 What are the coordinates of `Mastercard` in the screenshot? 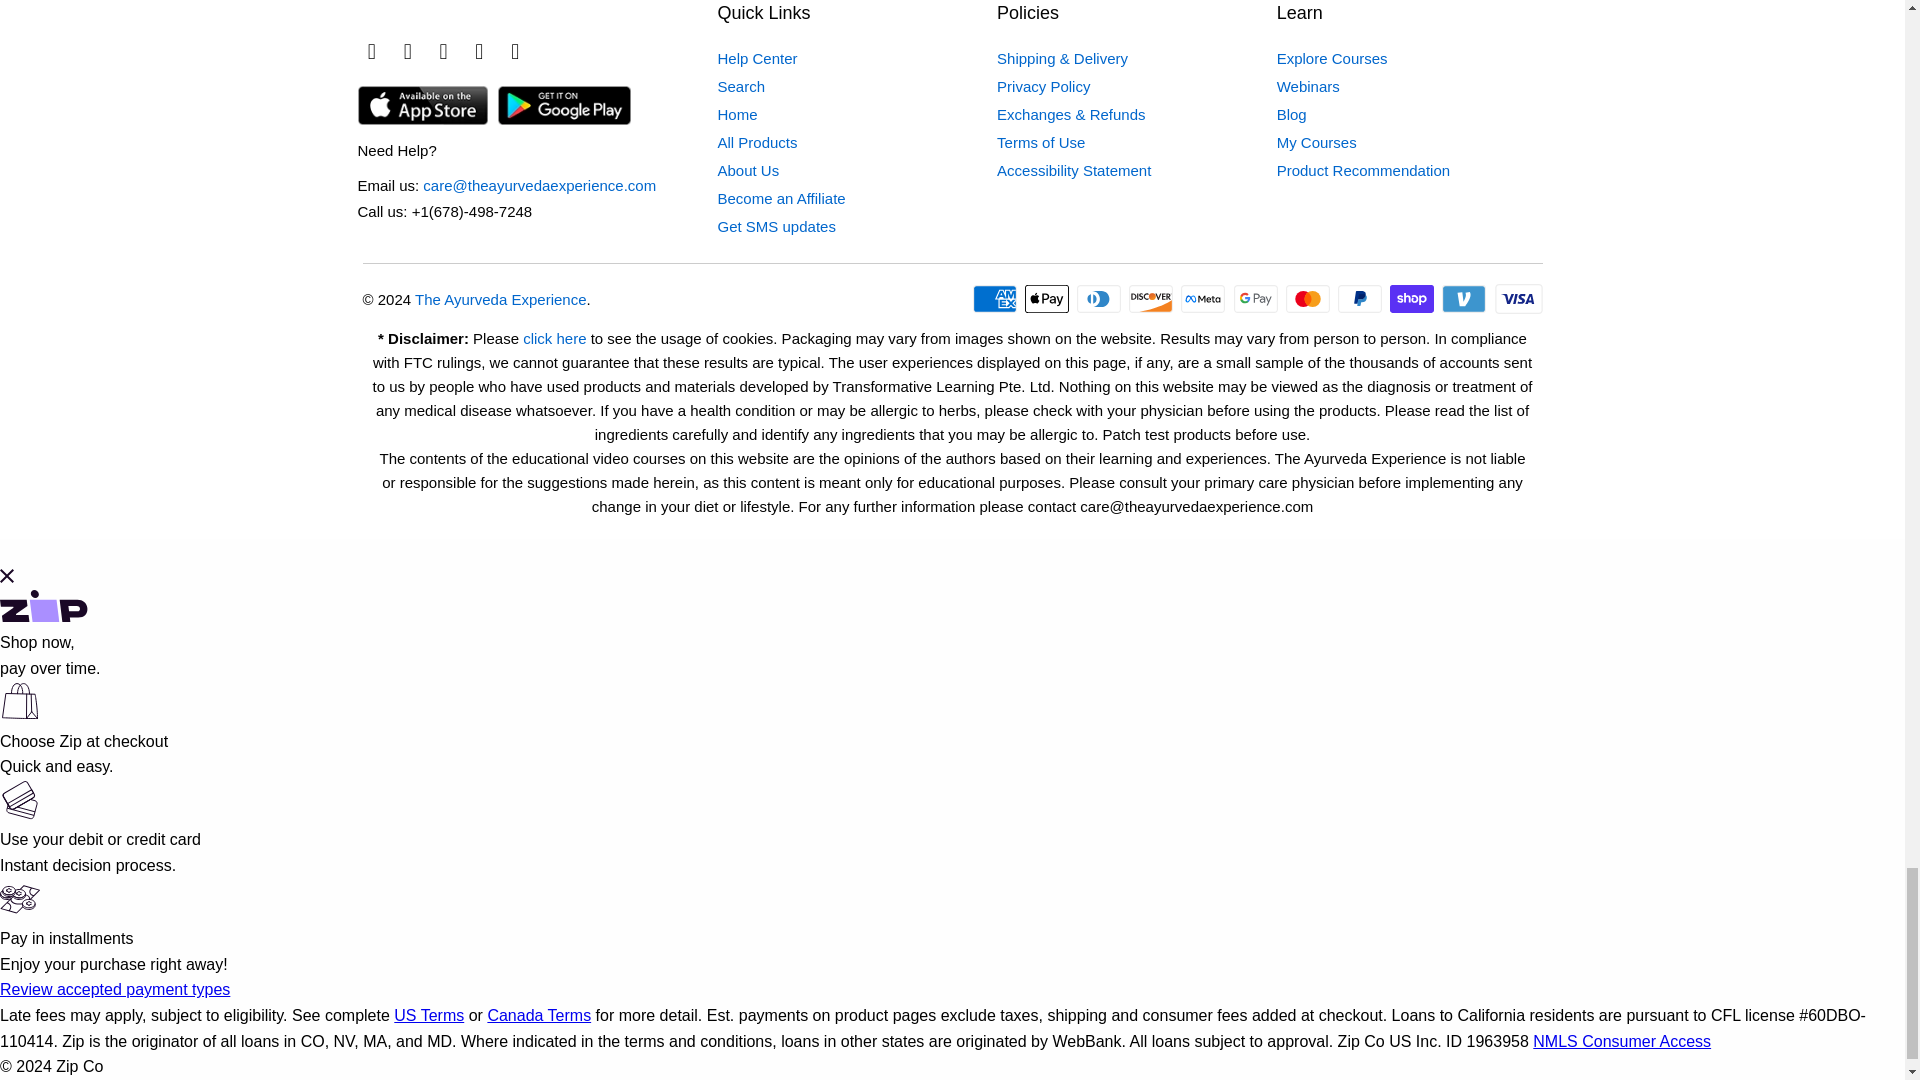 It's located at (1310, 299).